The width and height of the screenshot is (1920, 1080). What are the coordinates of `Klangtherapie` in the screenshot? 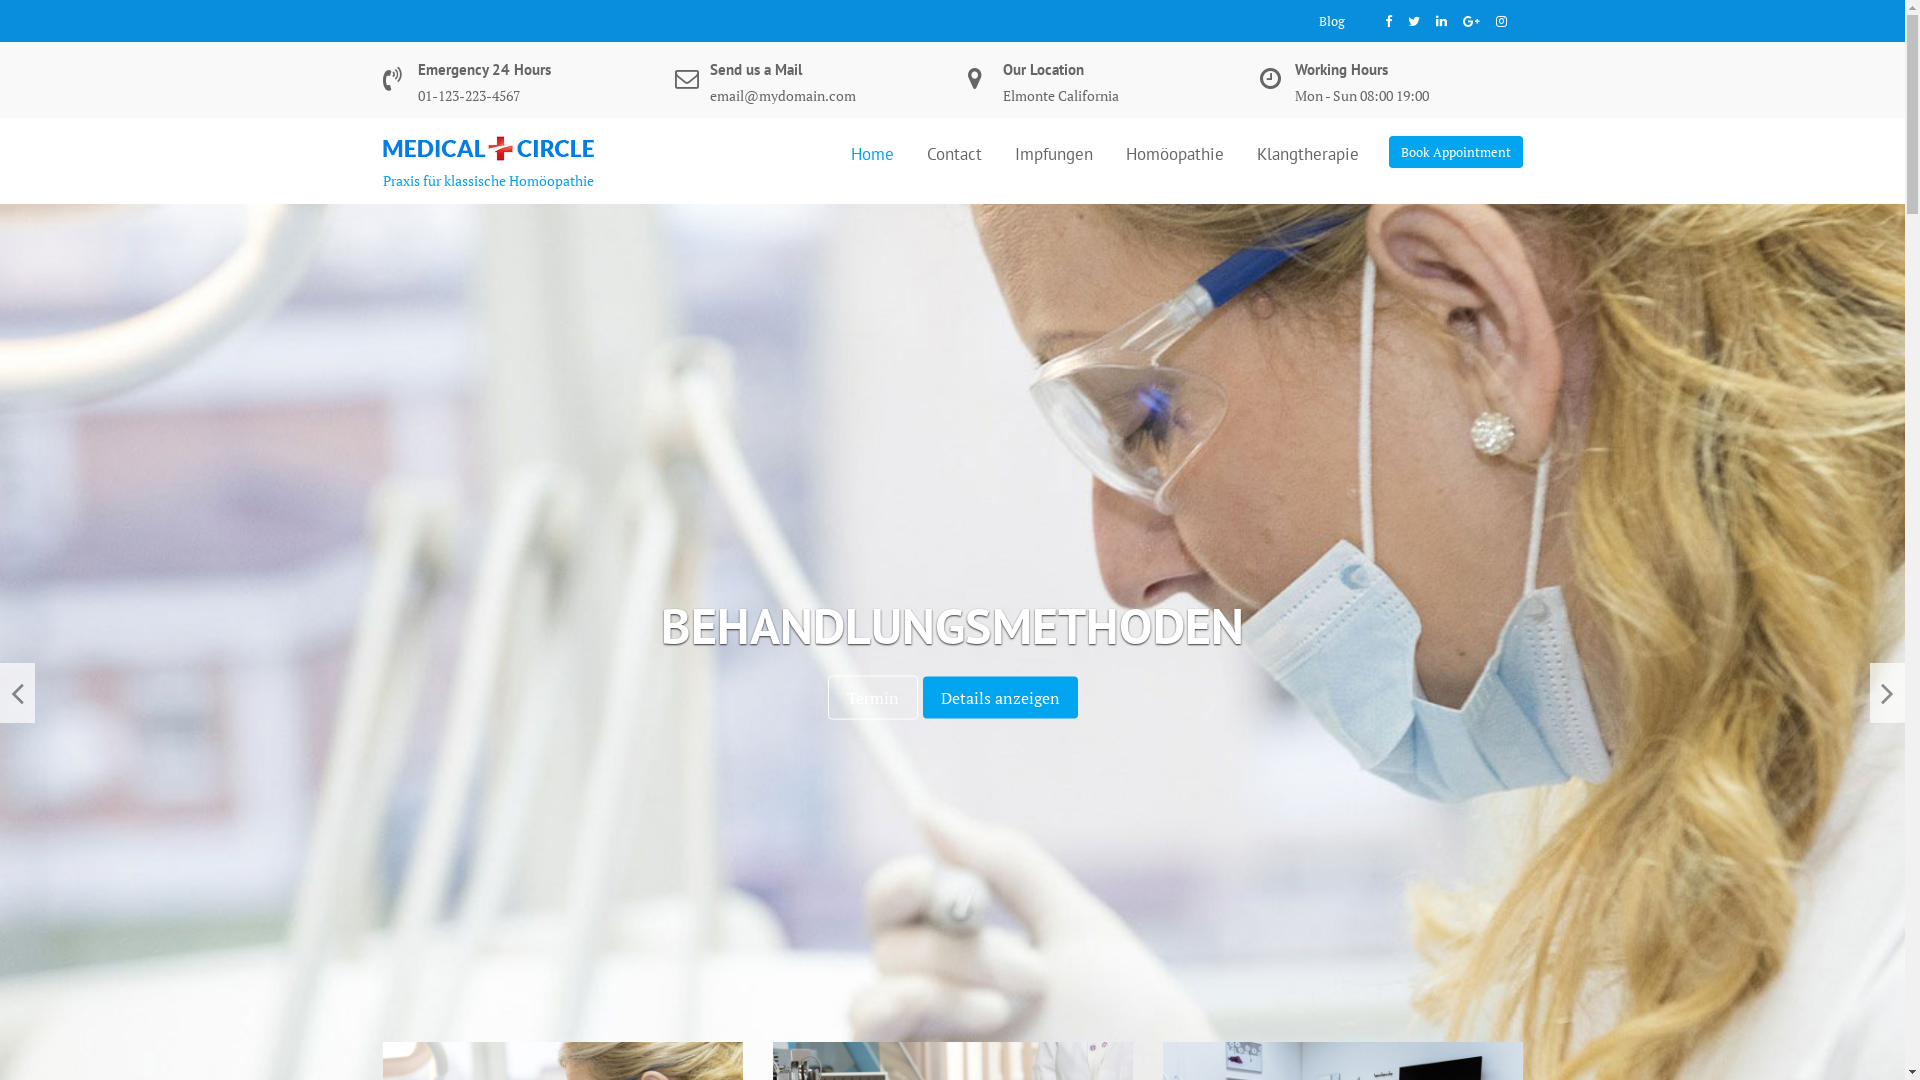 It's located at (1308, 153).